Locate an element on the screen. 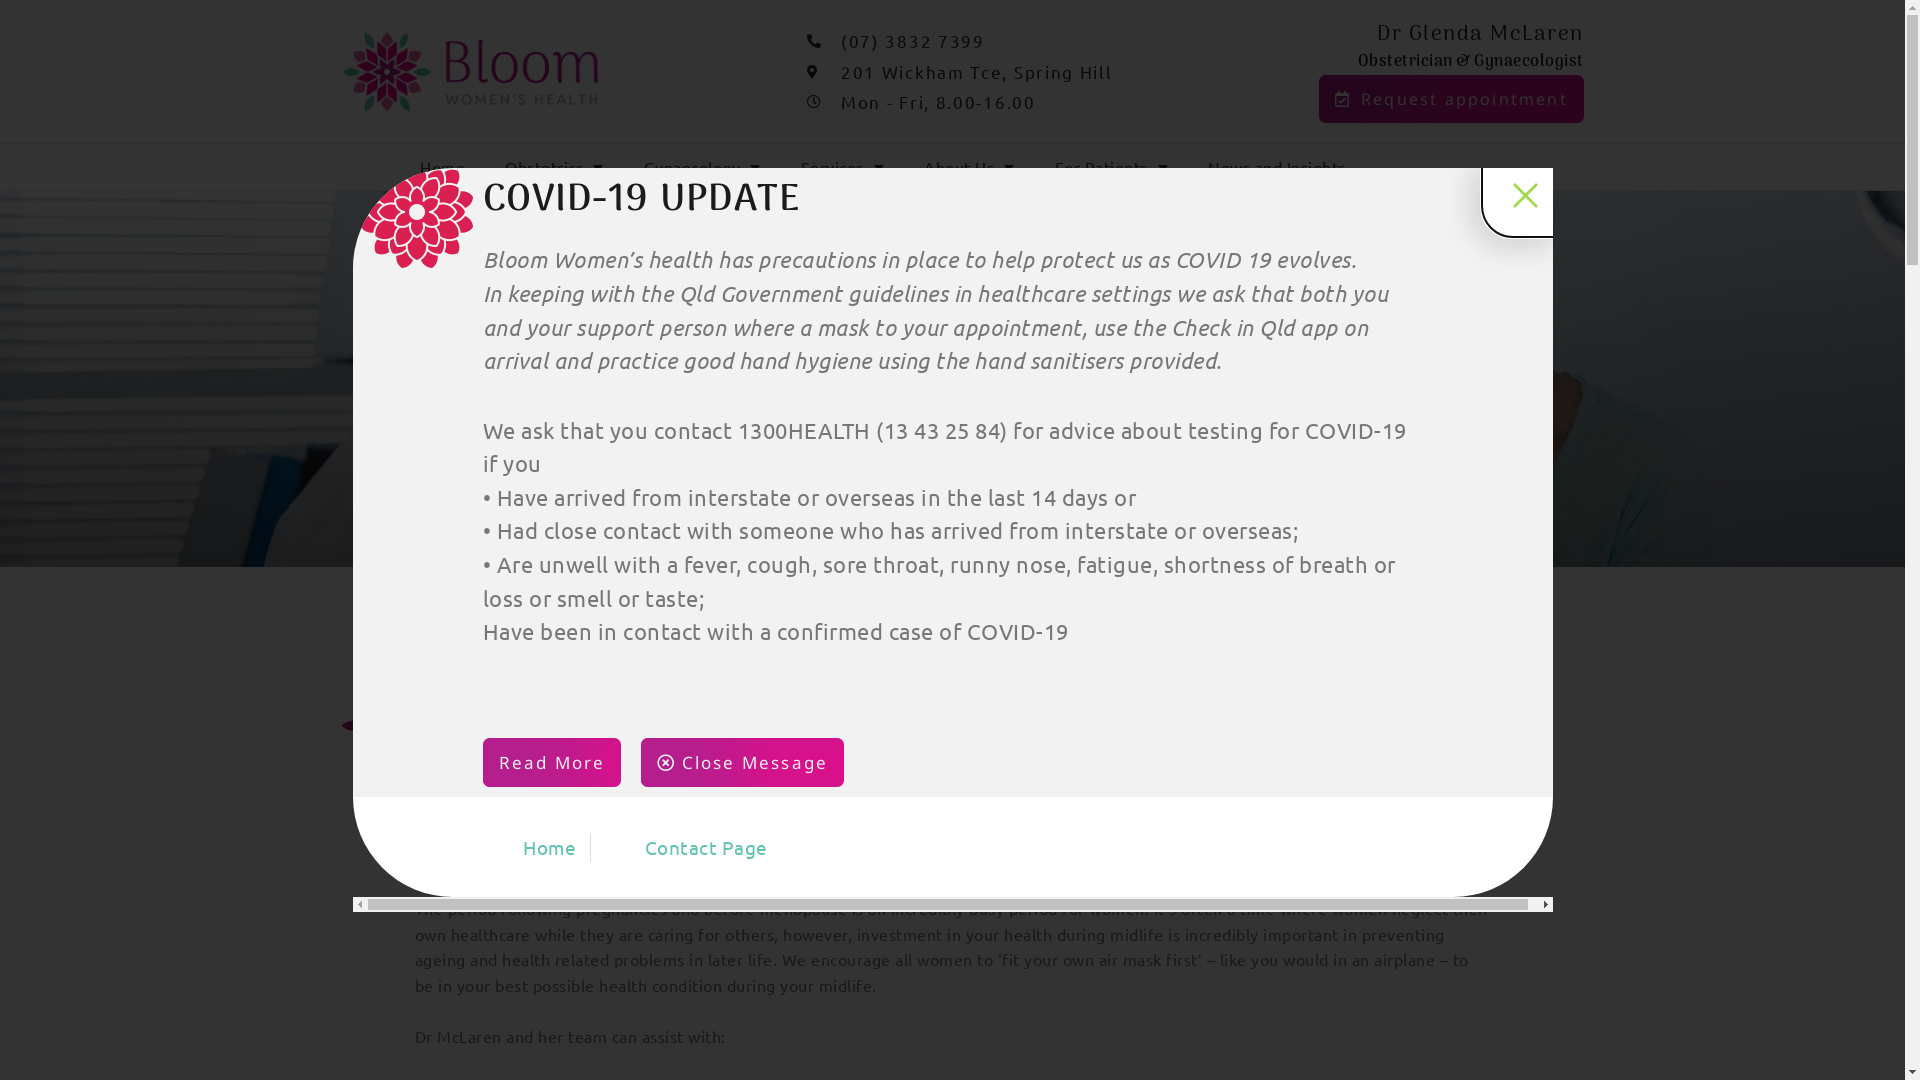 The width and height of the screenshot is (1920, 1080). Home is located at coordinates (529, 848).